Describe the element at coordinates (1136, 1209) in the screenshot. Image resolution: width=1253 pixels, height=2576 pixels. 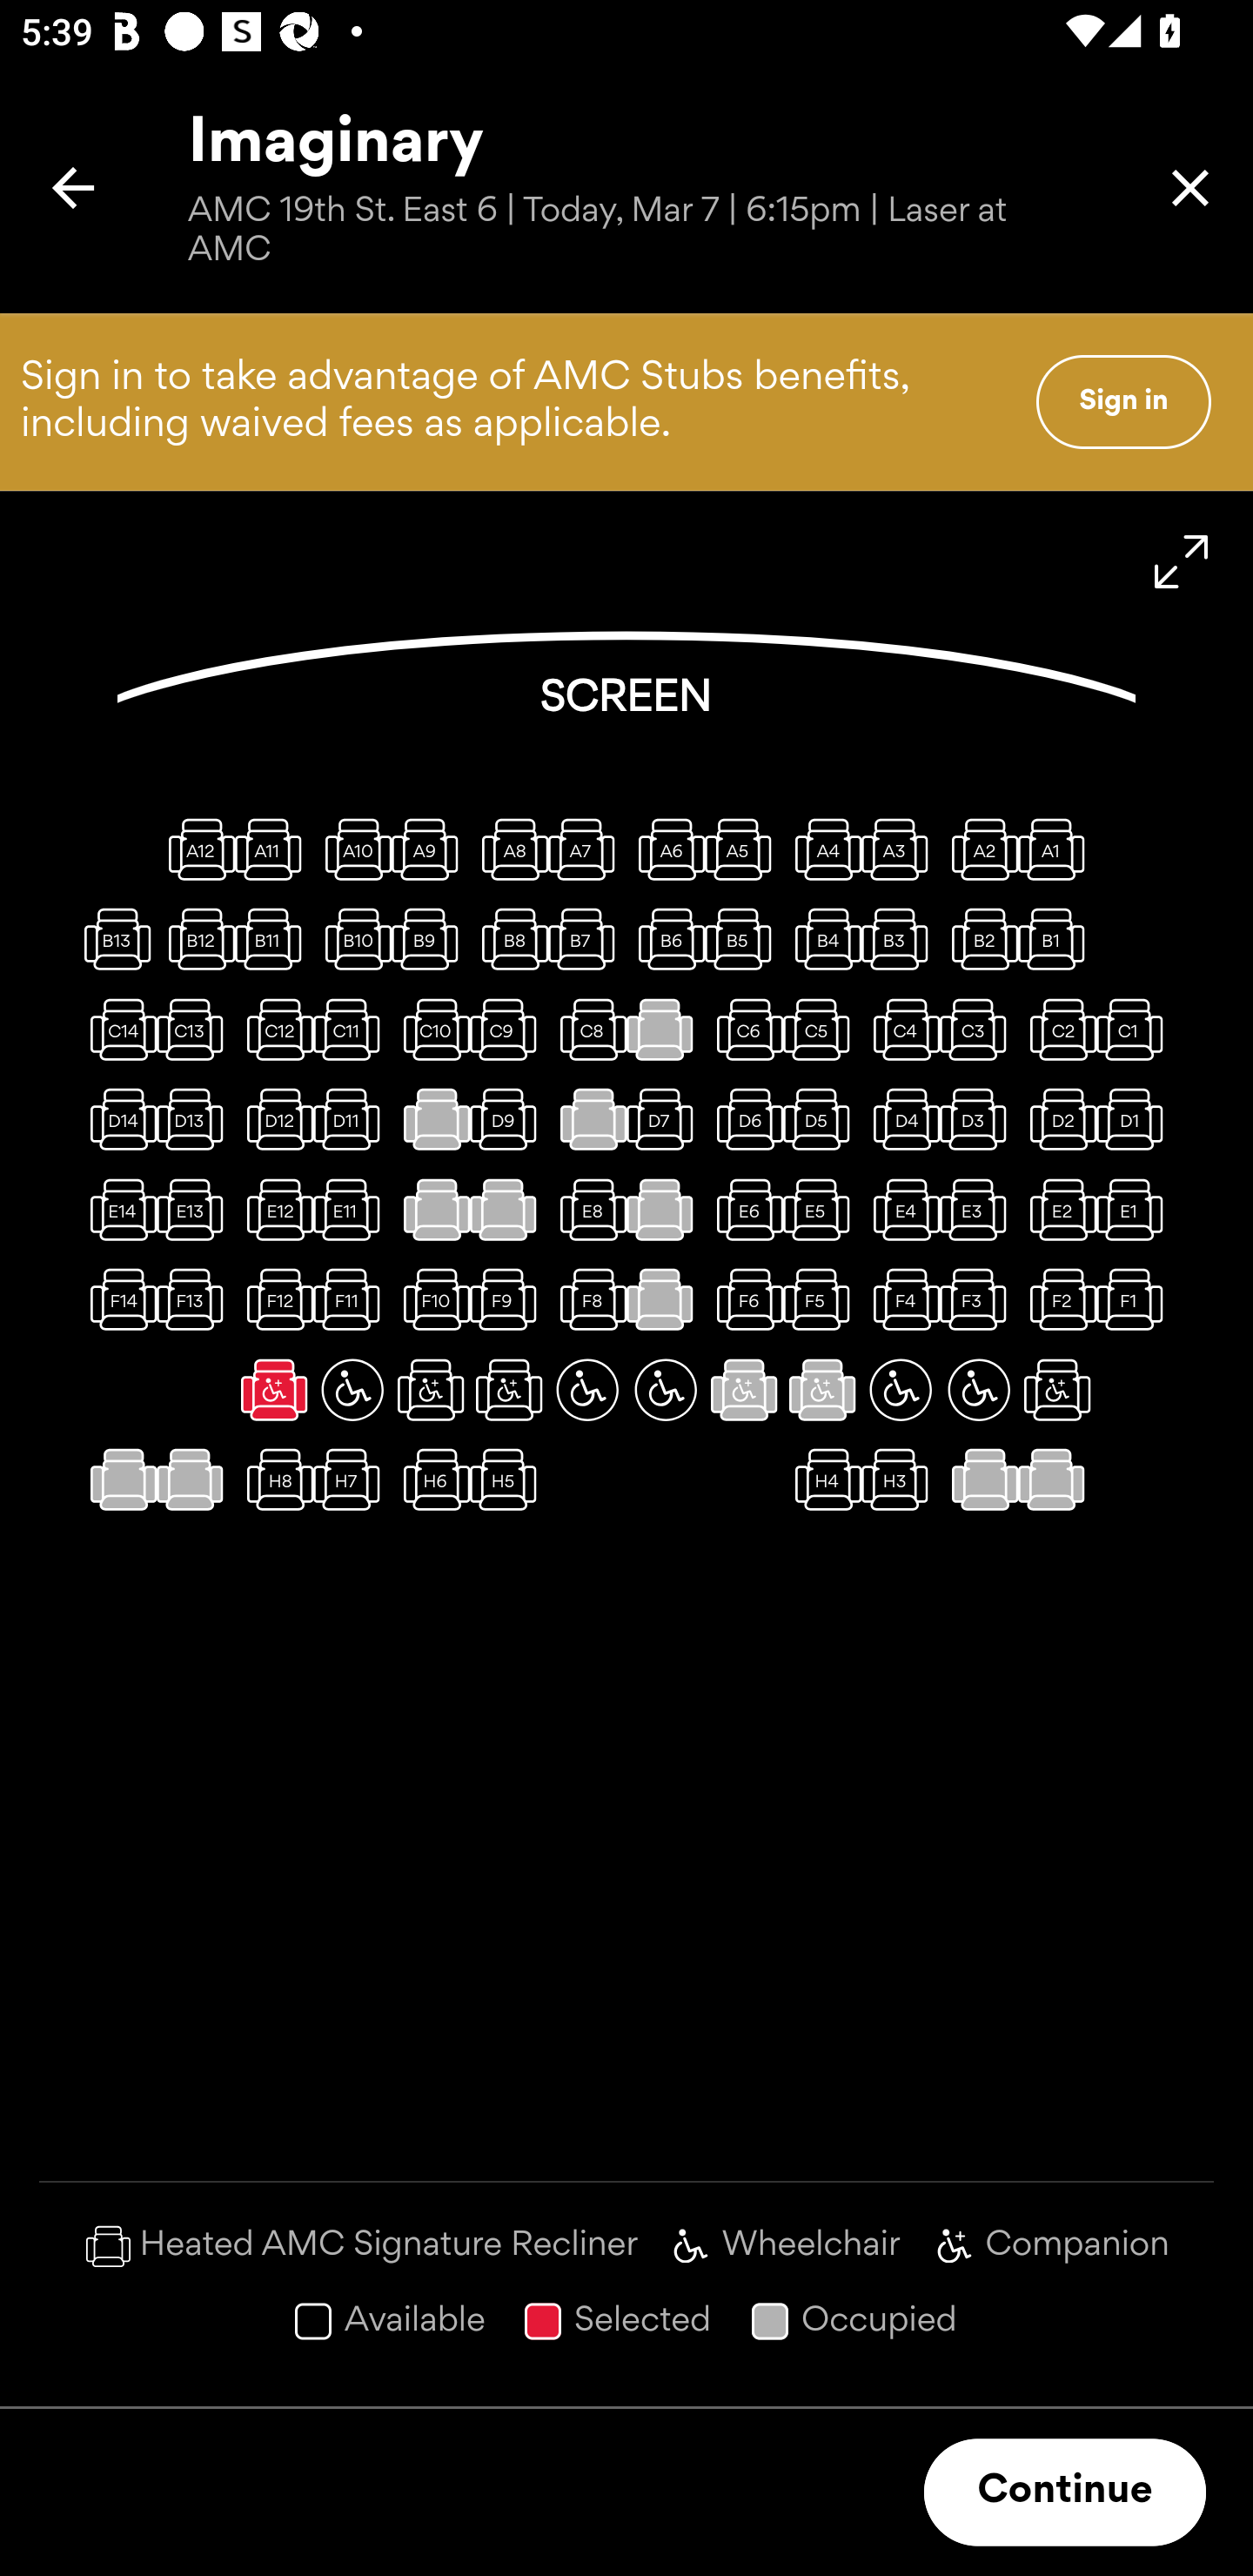
I see `E1, Regular seat, available` at that location.